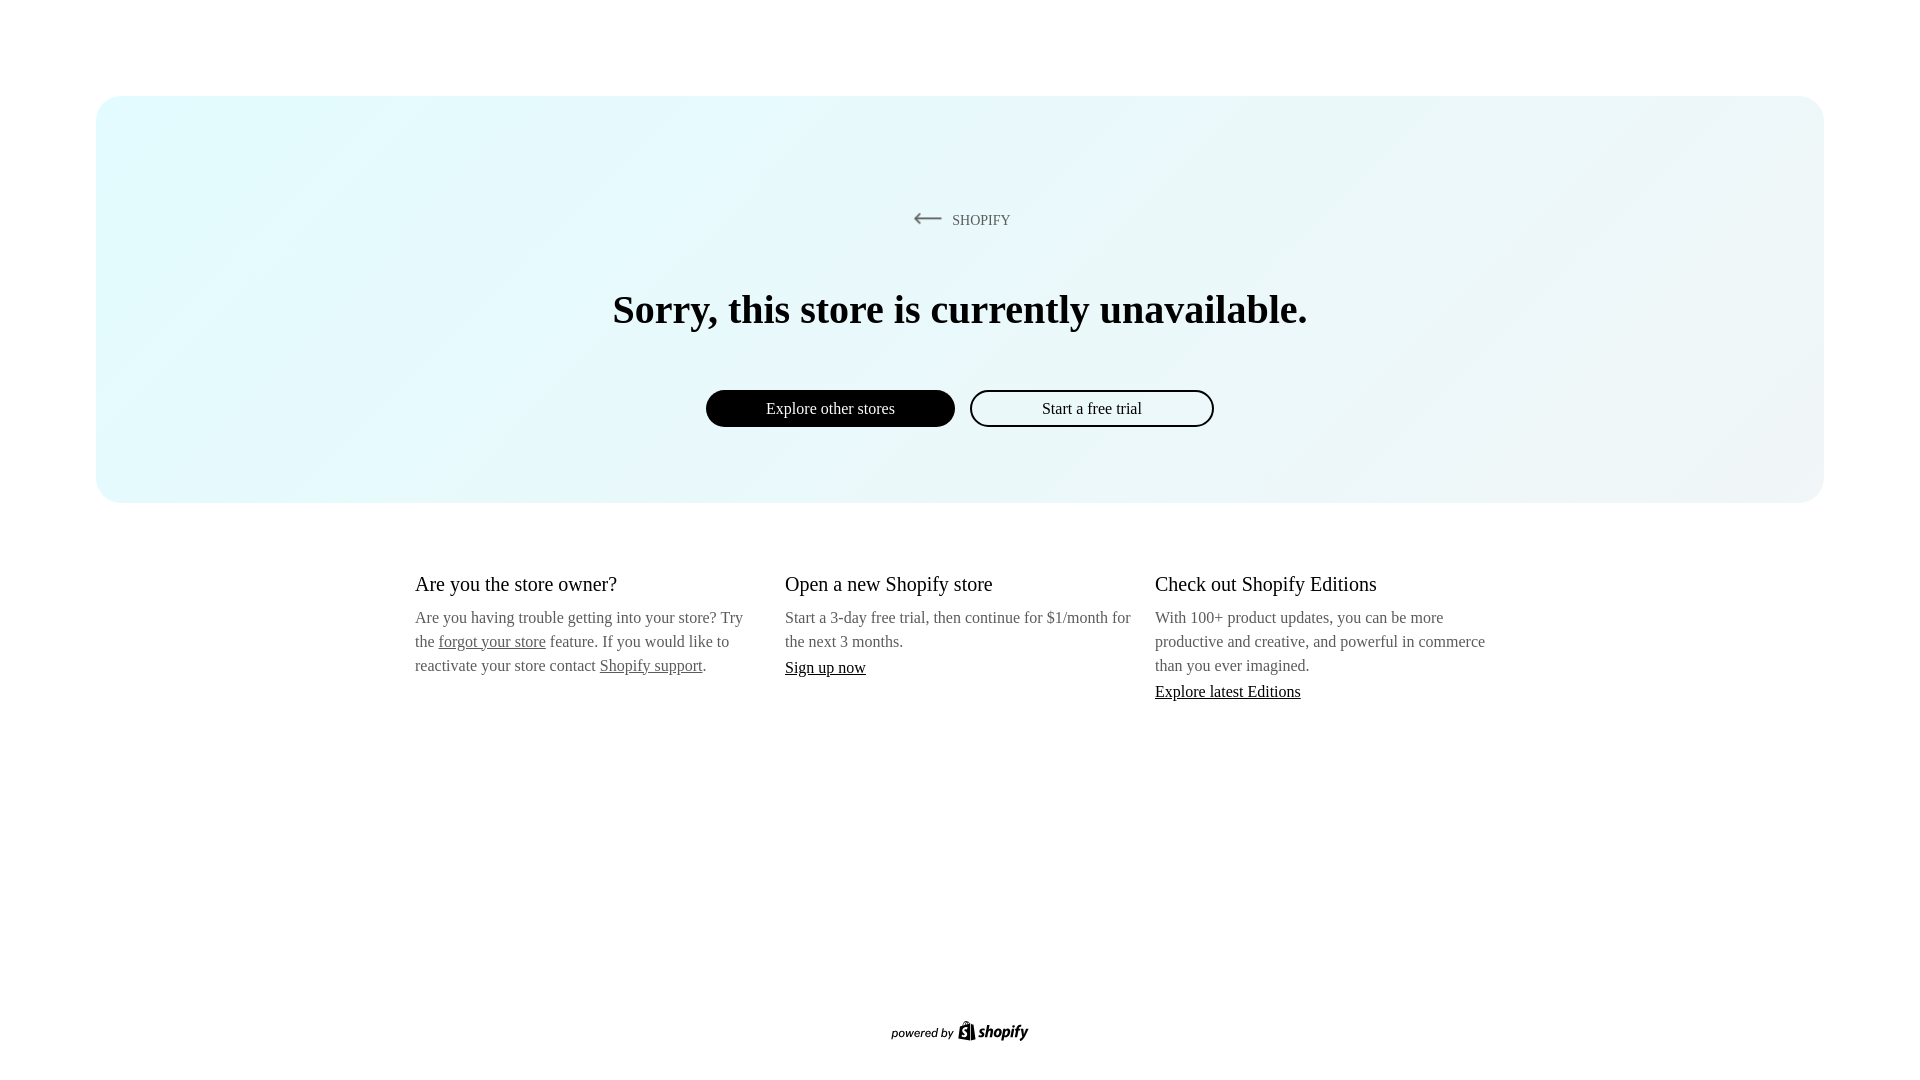 Image resolution: width=1920 pixels, height=1080 pixels. What do you see at coordinates (958, 219) in the screenshot?
I see `SHOPIFY` at bounding box center [958, 219].